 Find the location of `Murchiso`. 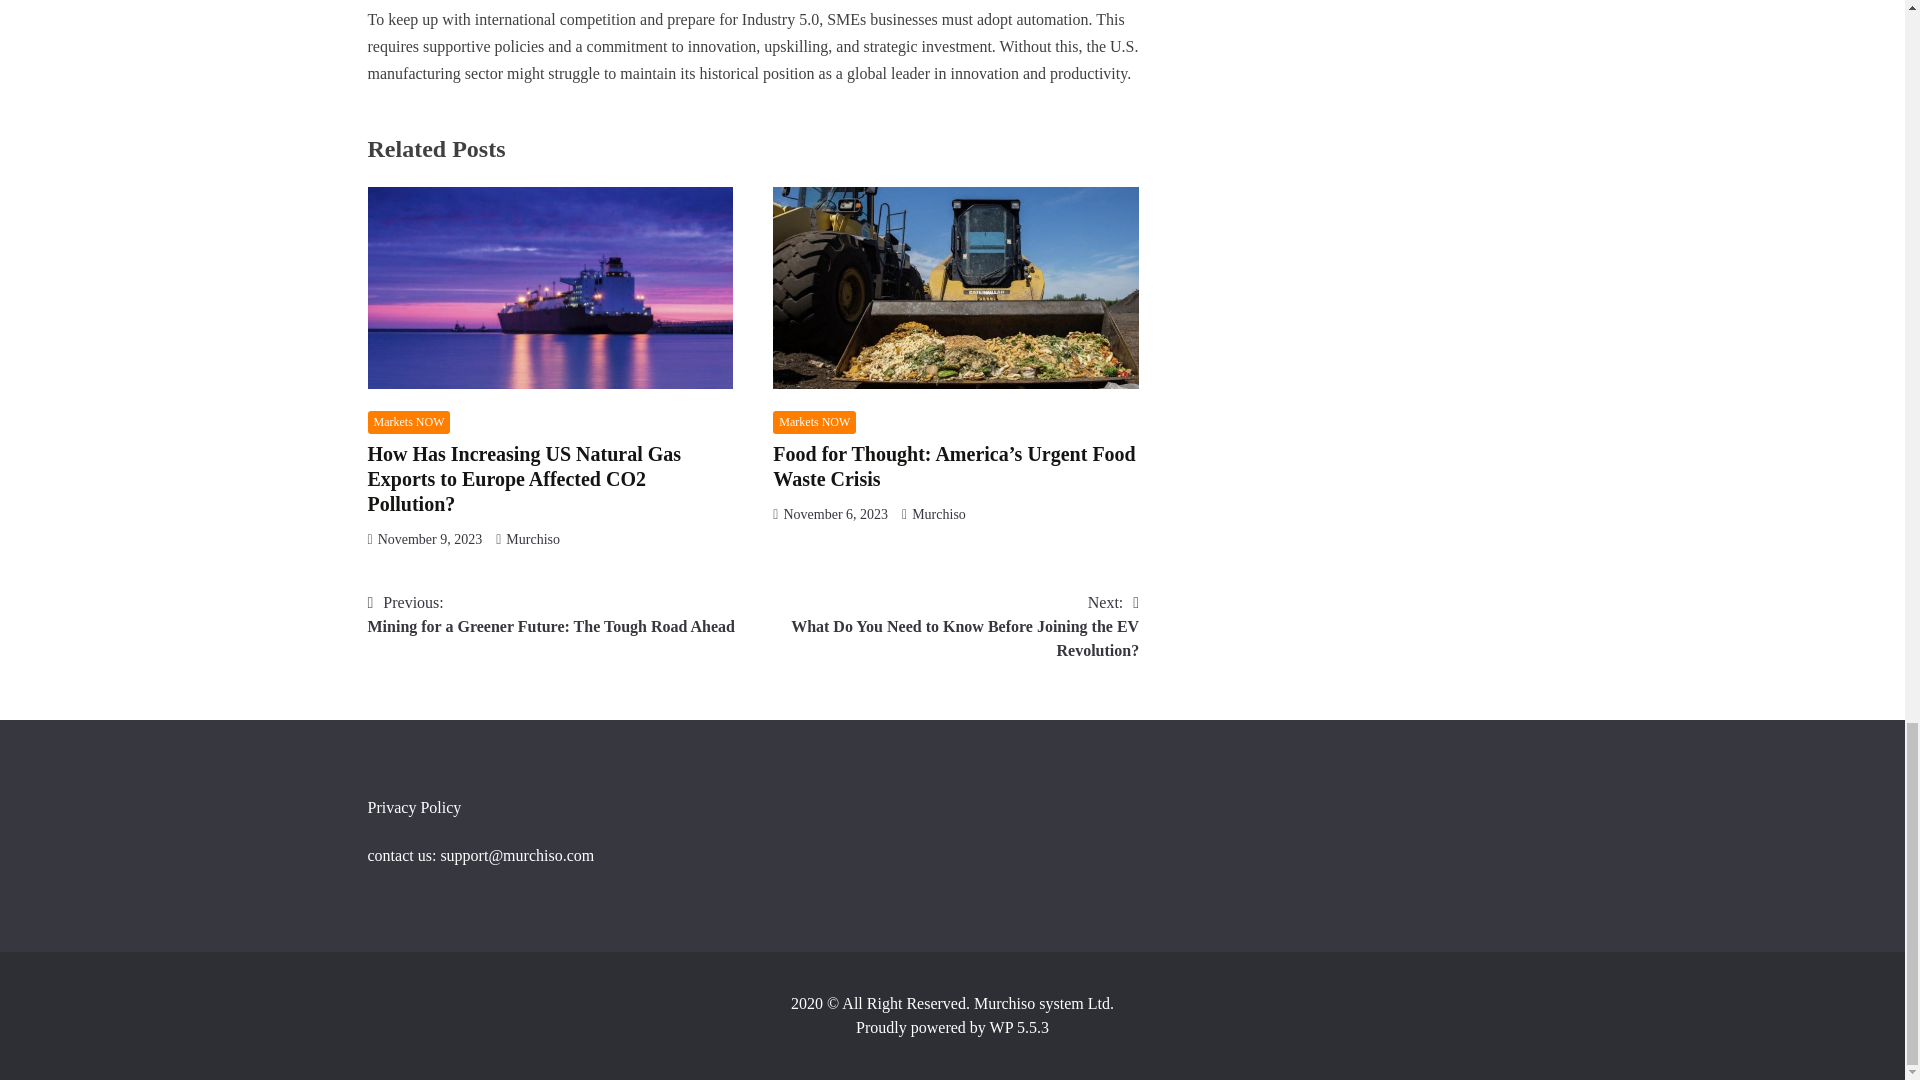

Murchiso is located at coordinates (814, 422).